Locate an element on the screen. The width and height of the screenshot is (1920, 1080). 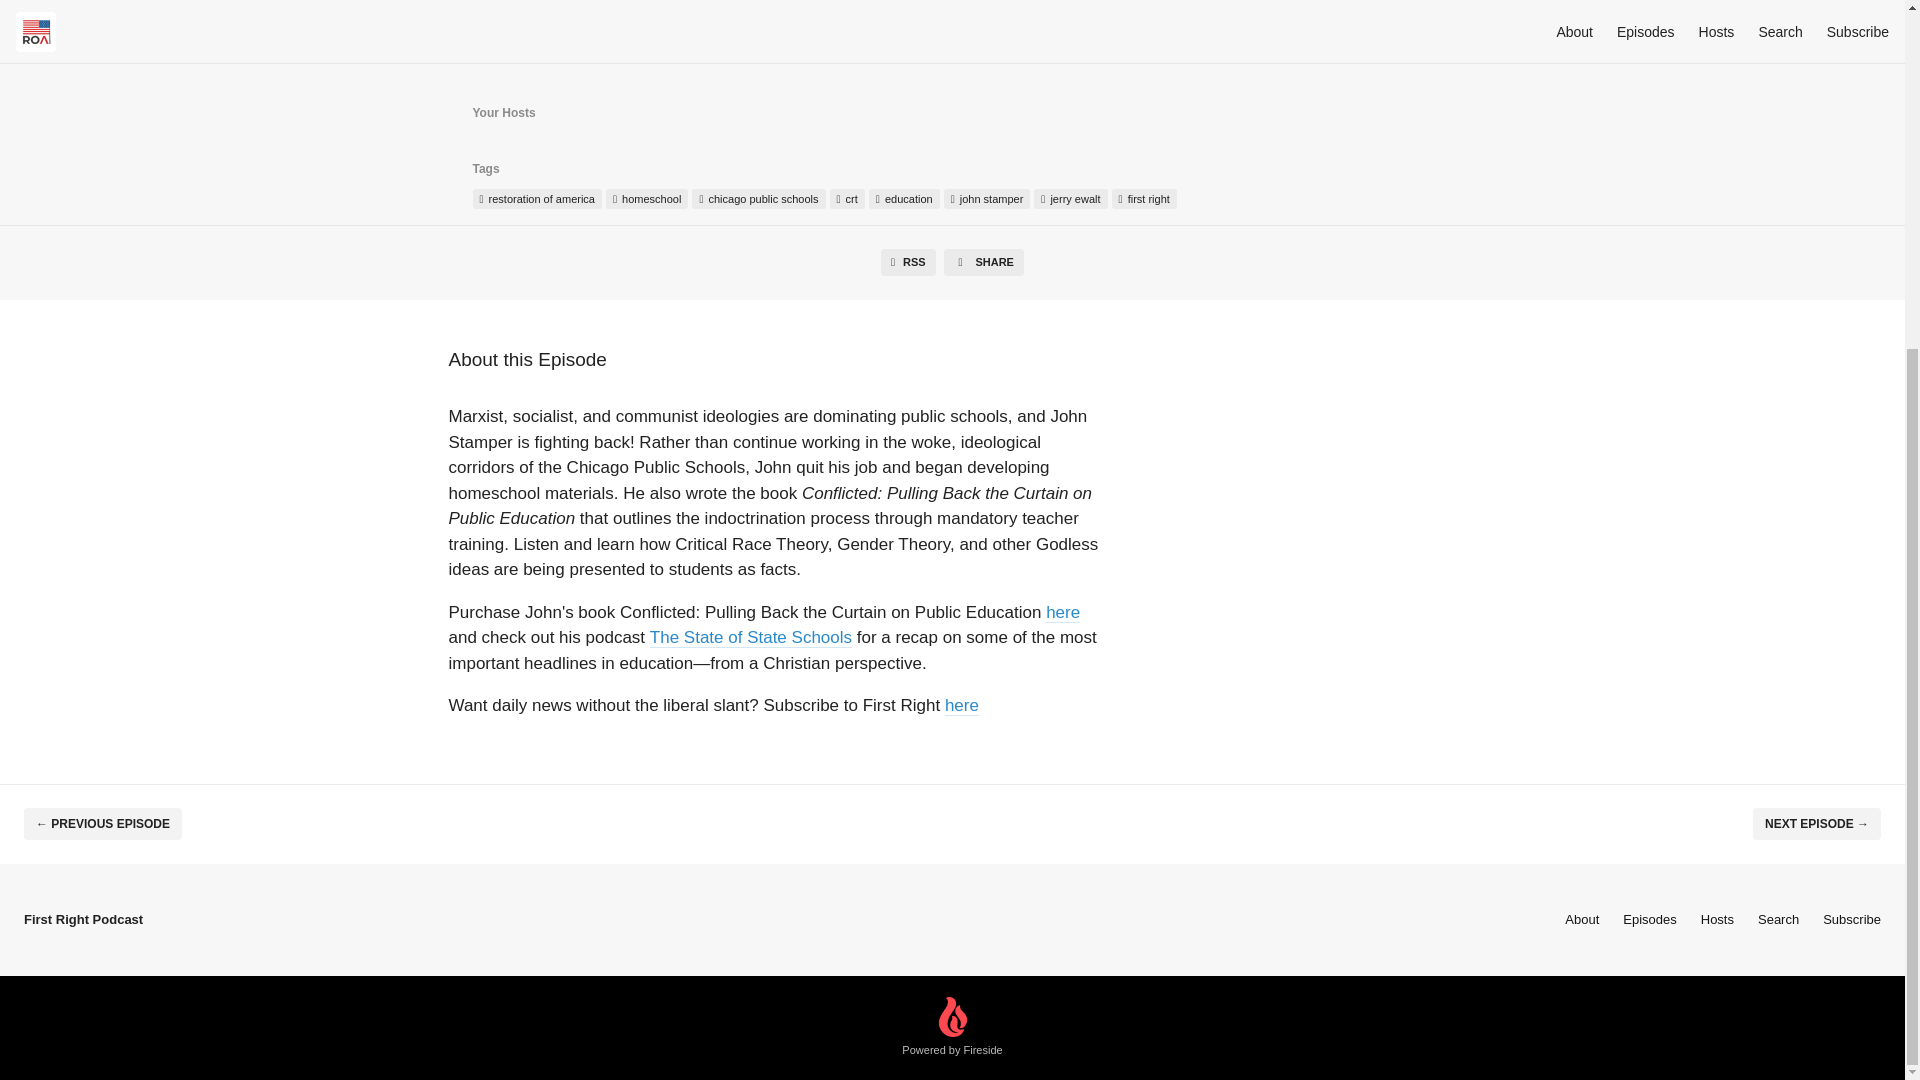
homeschool is located at coordinates (646, 199).